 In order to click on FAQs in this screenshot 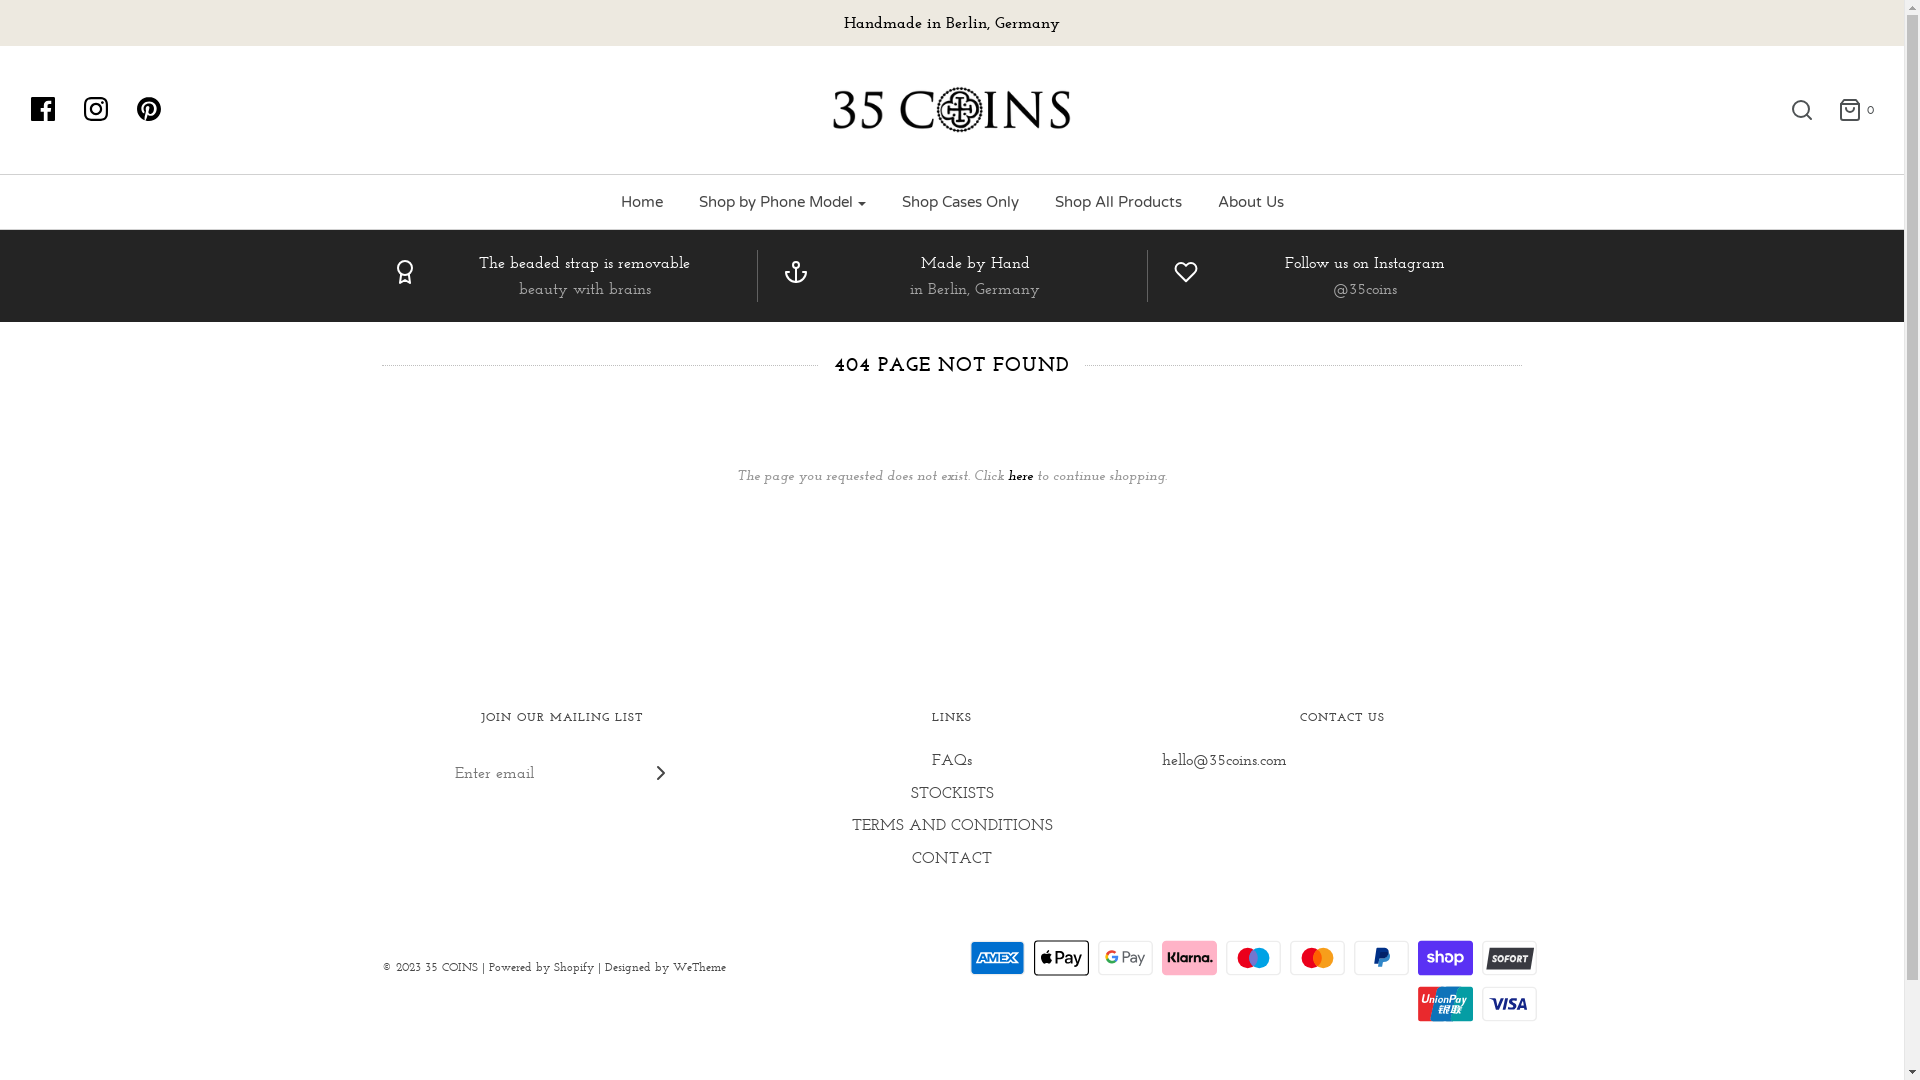, I will do `click(952, 764)`.